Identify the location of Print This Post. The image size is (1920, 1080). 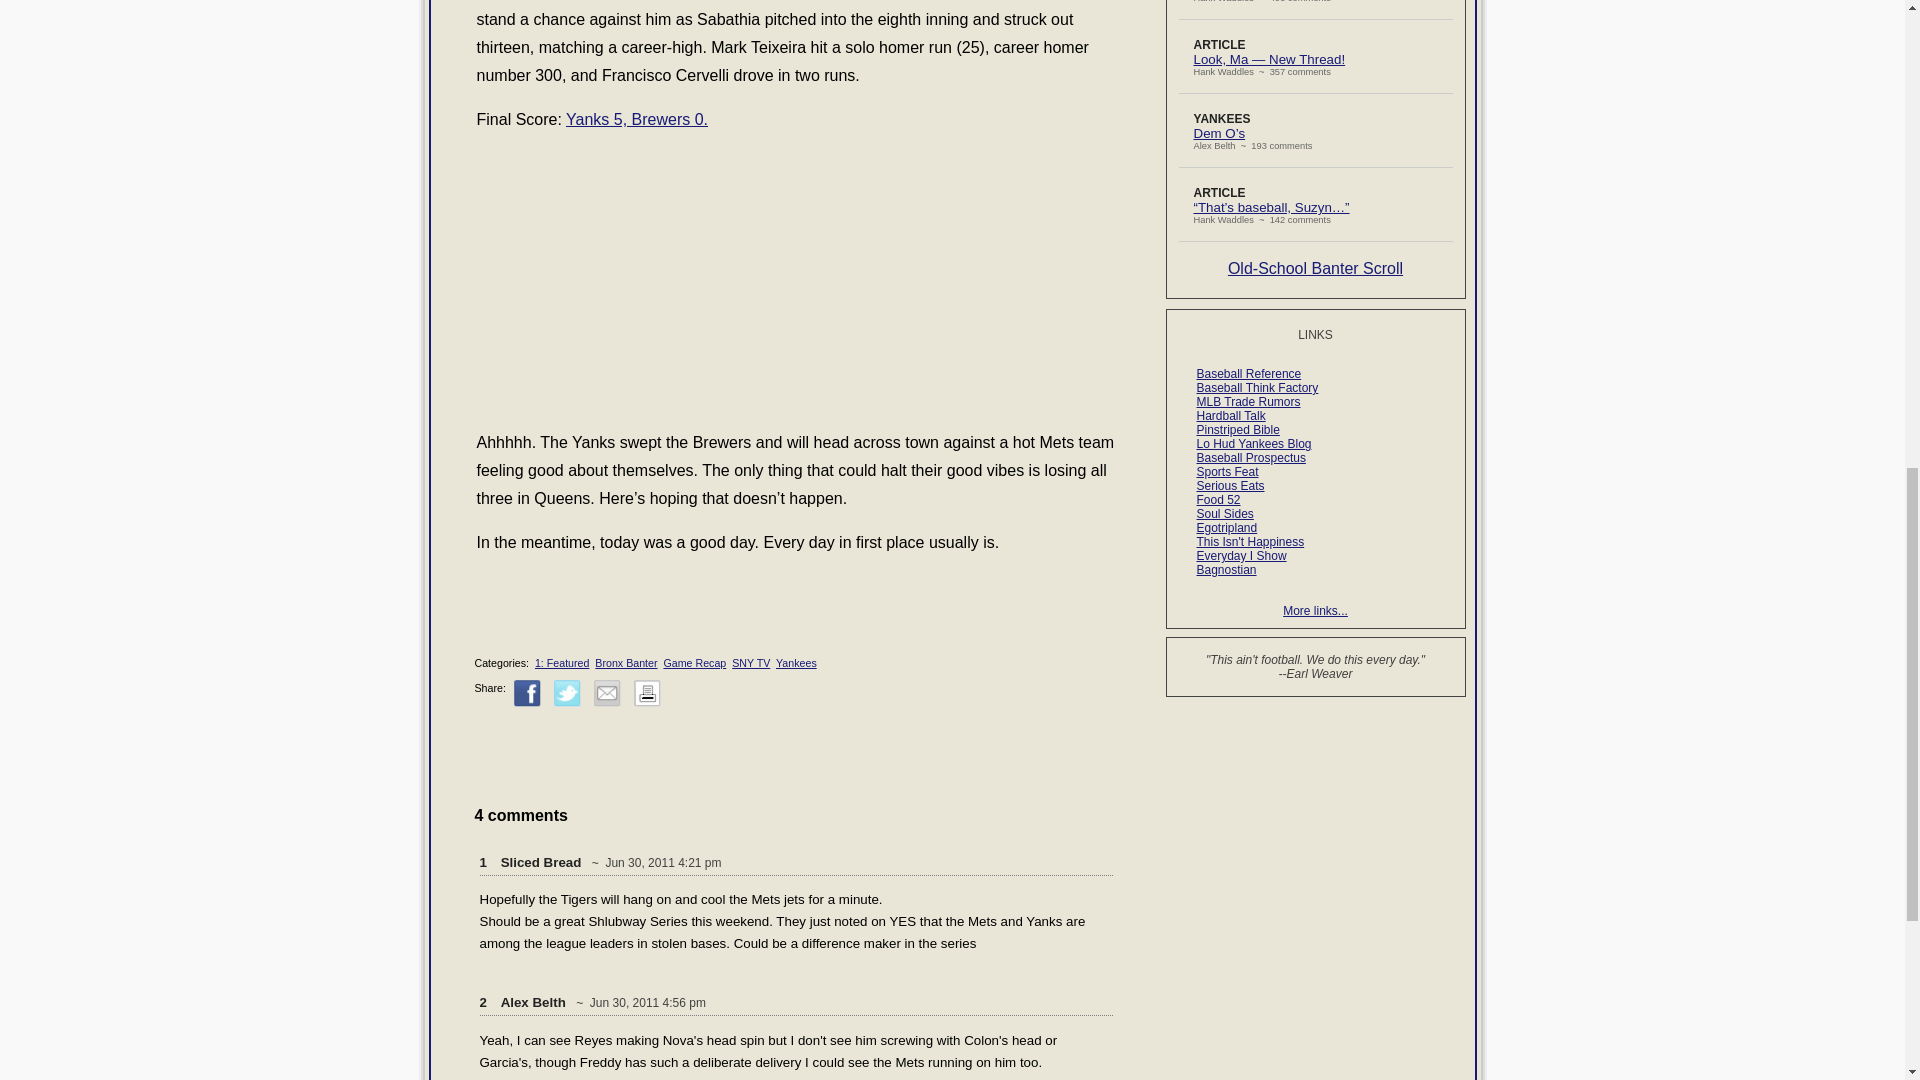
(646, 694).